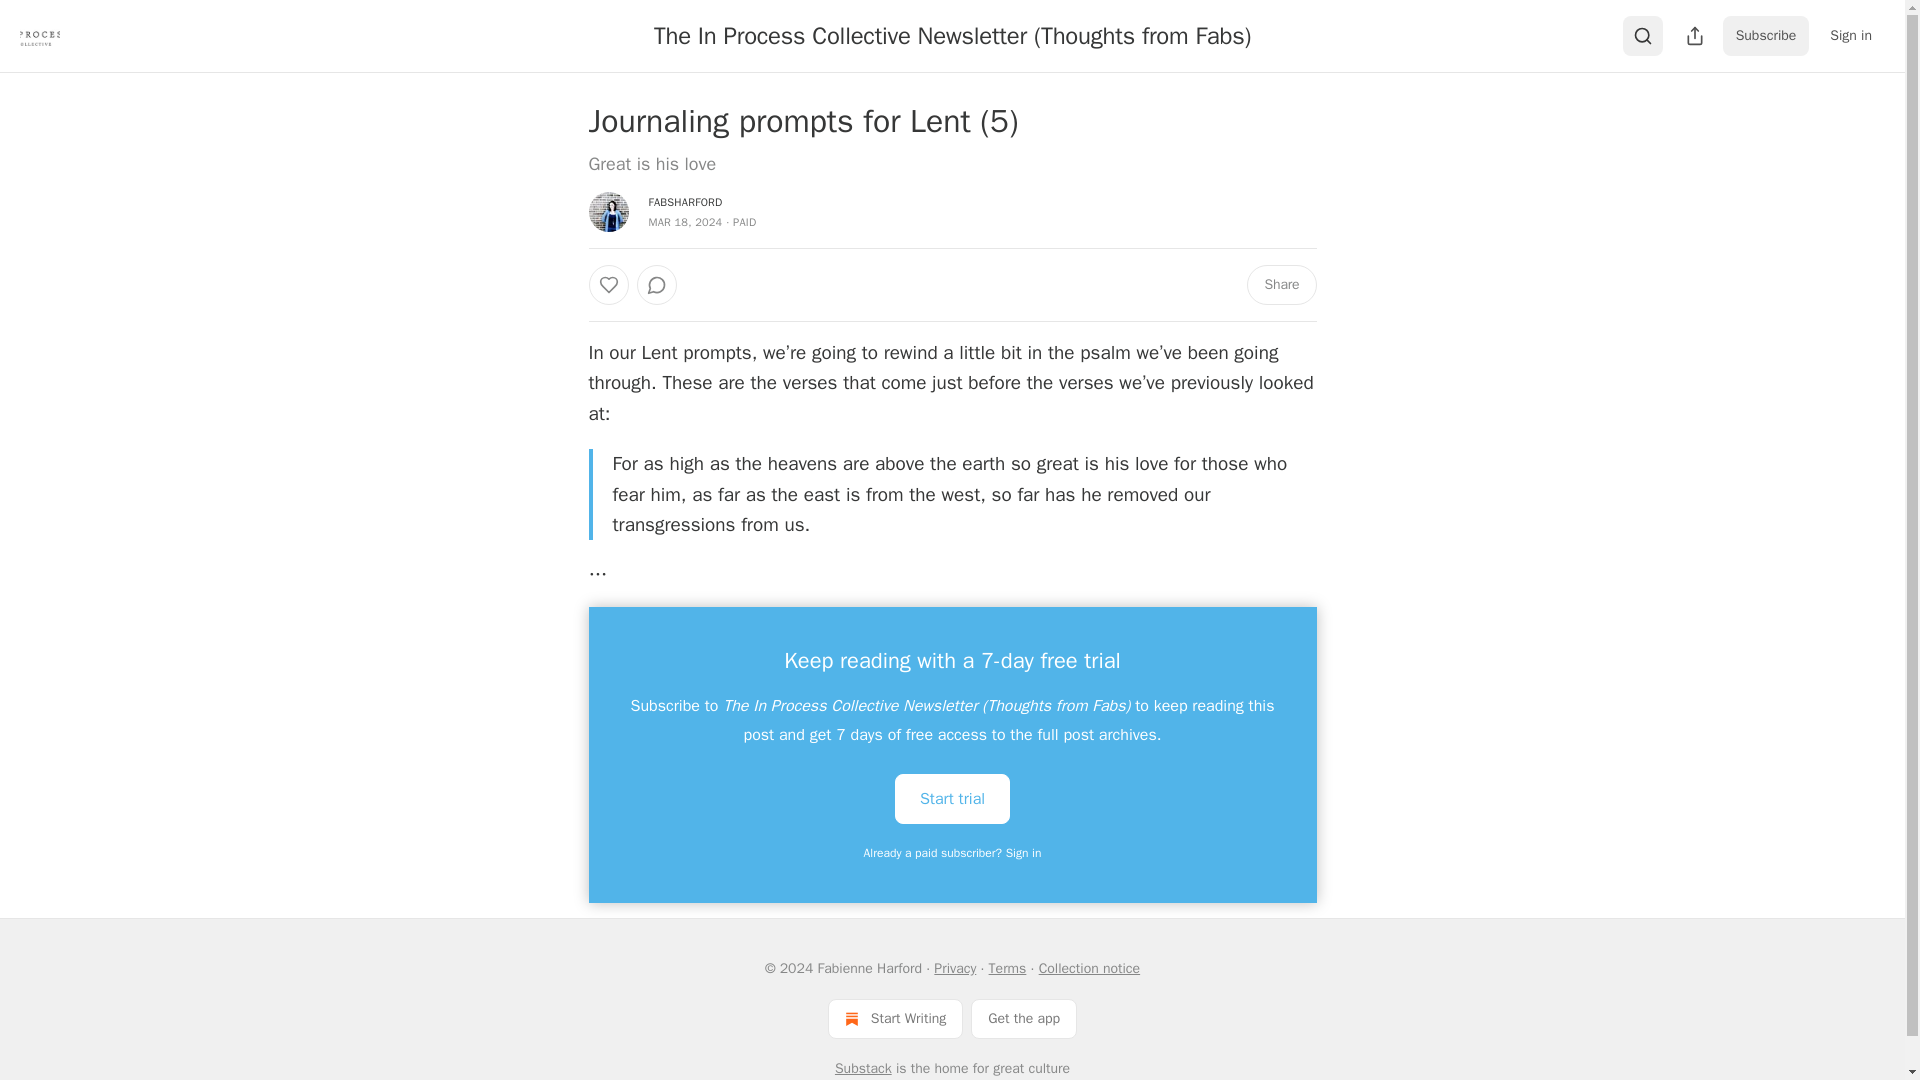  Describe the element at coordinates (1280, 284) in the screenshot. I see `Share` at that location.